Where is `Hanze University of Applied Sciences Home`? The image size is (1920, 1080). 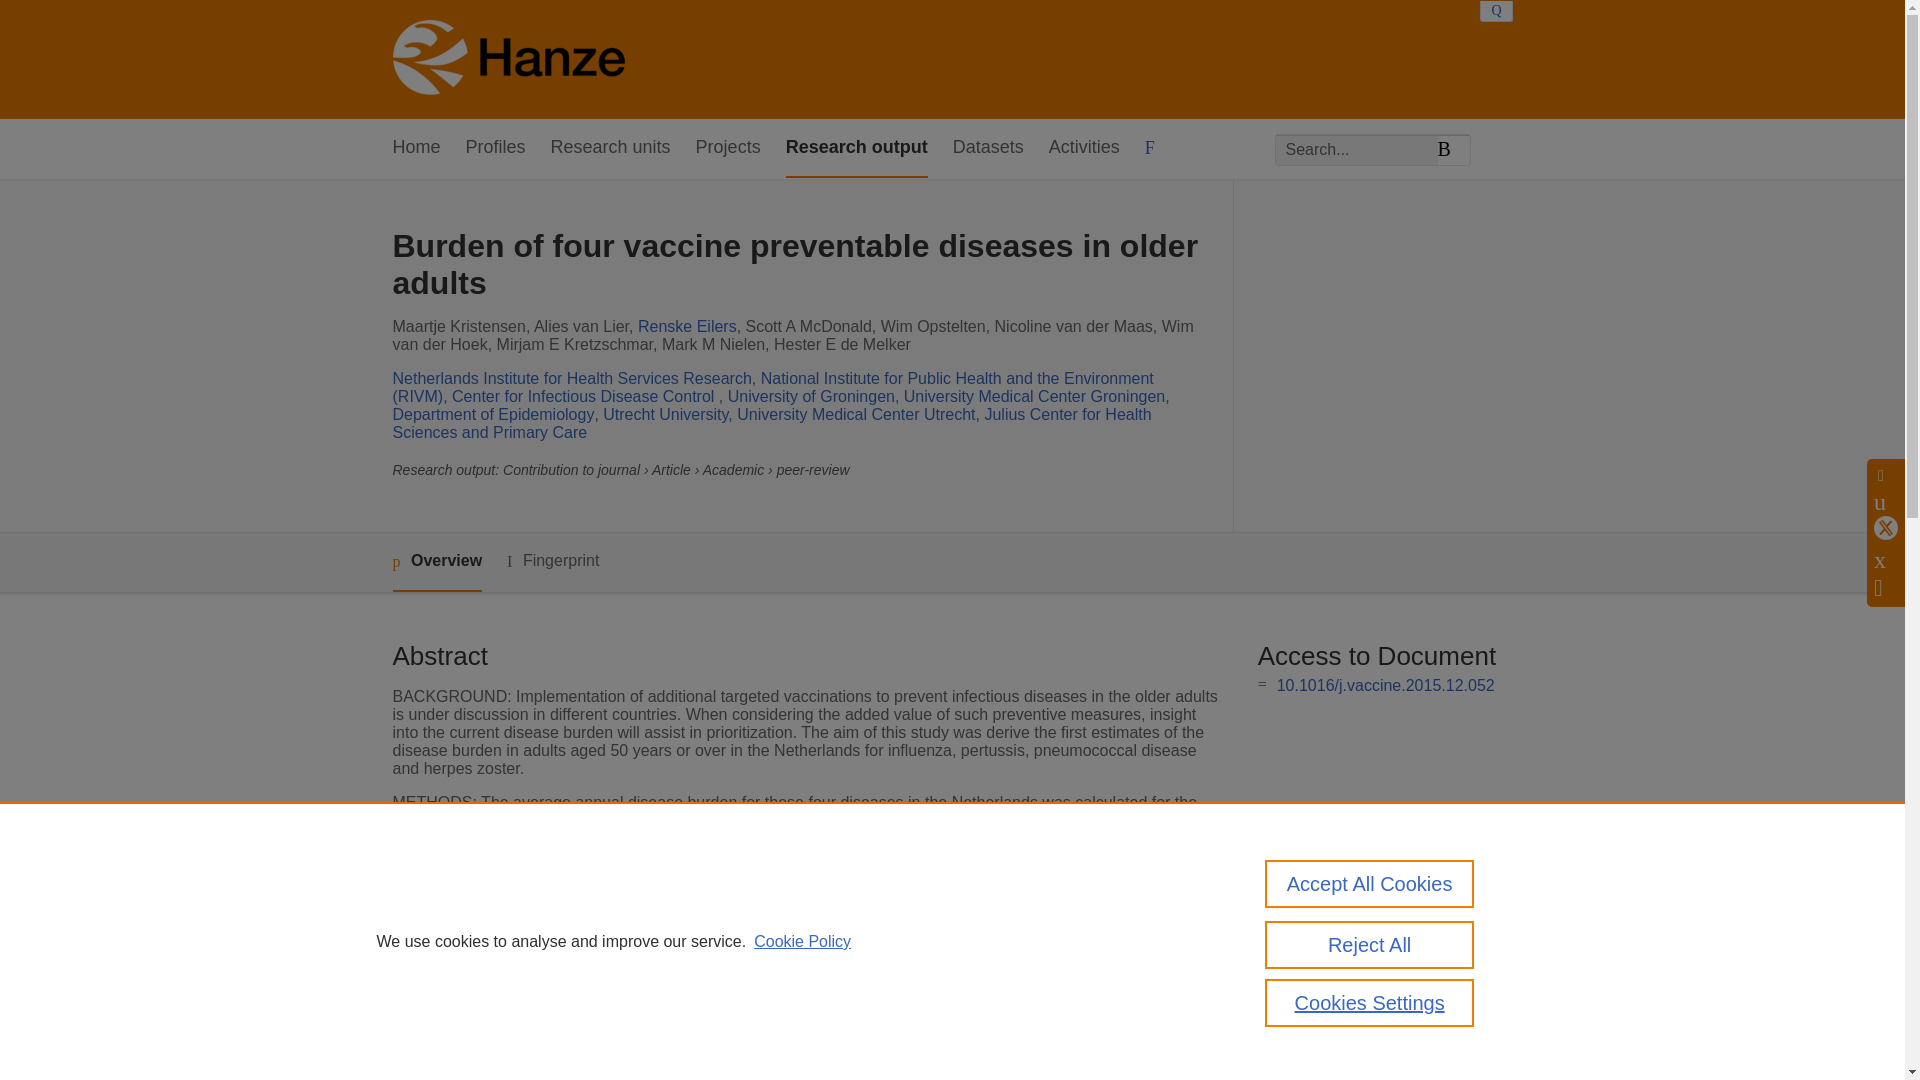 Hanze University of Applied Sciences Home is located at coordinates (508, 60).